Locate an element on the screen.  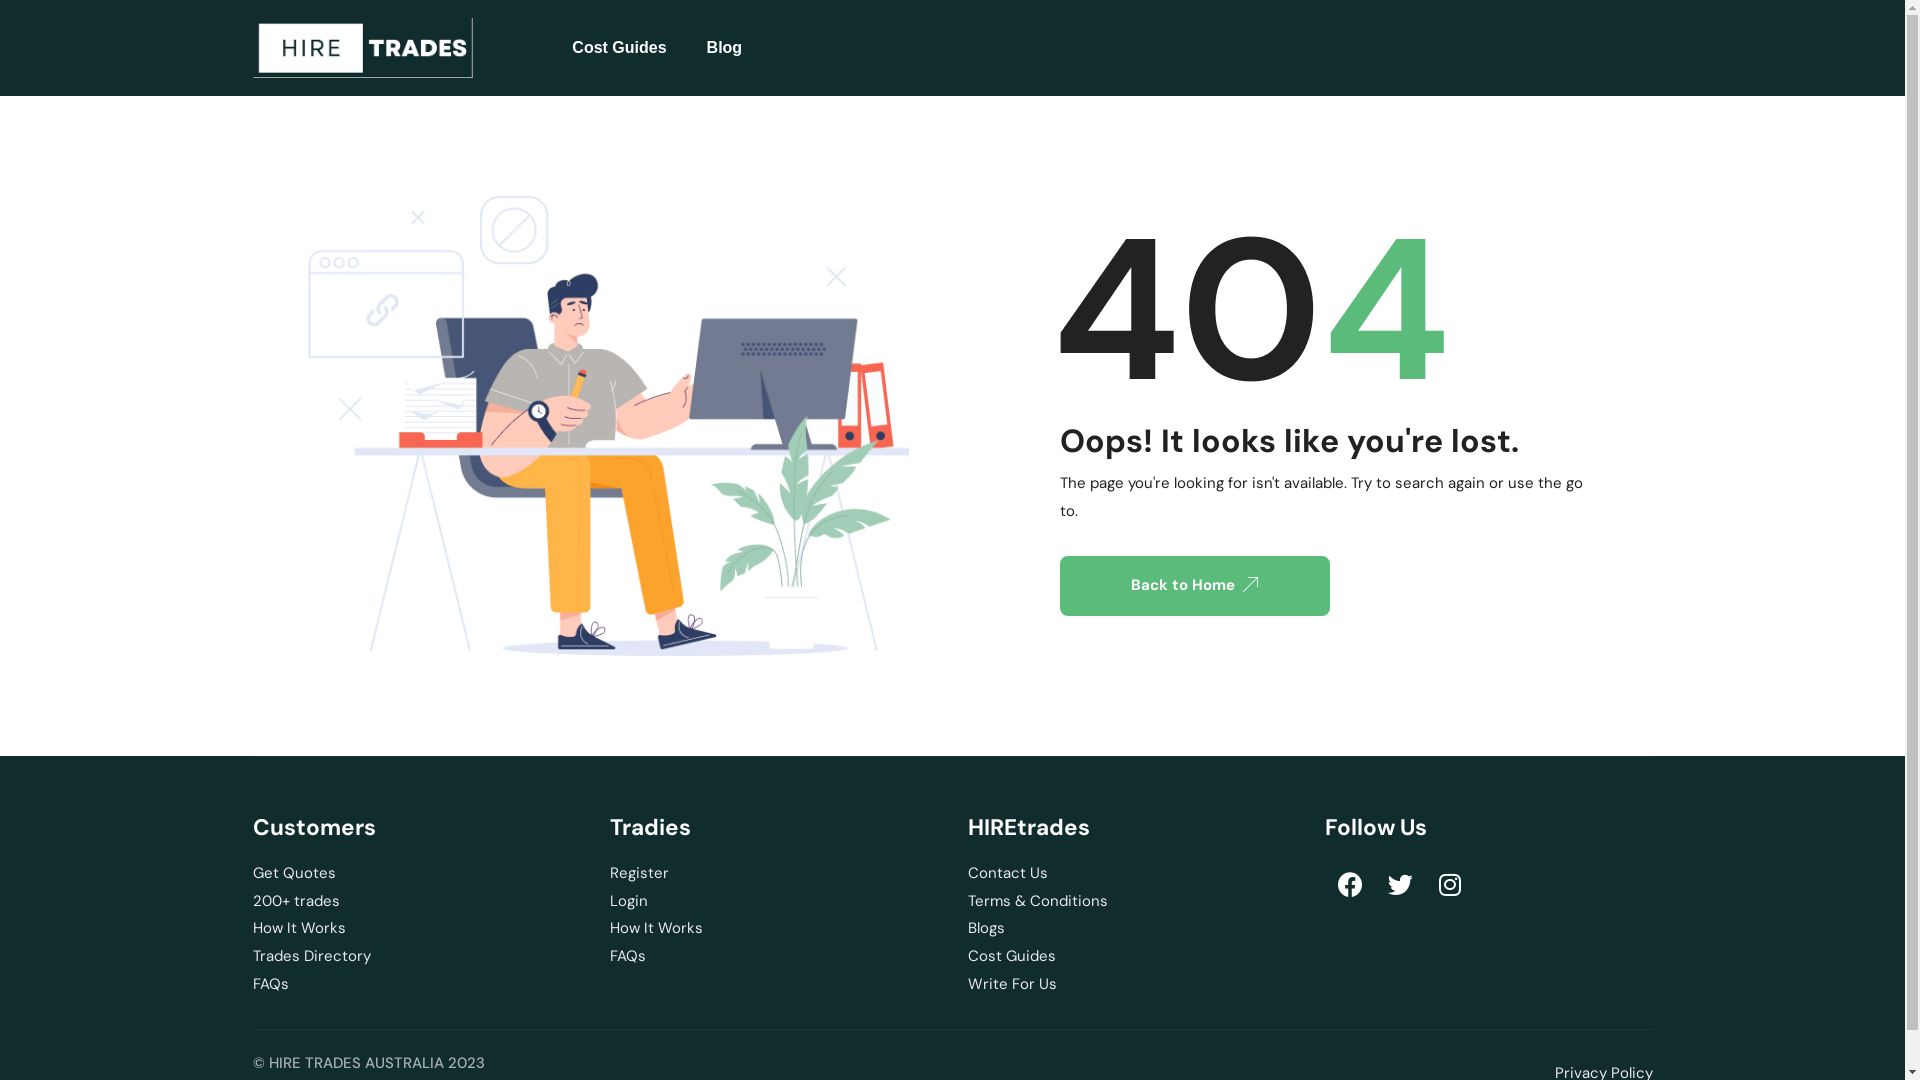
Login is located at coordinates (774, 902).